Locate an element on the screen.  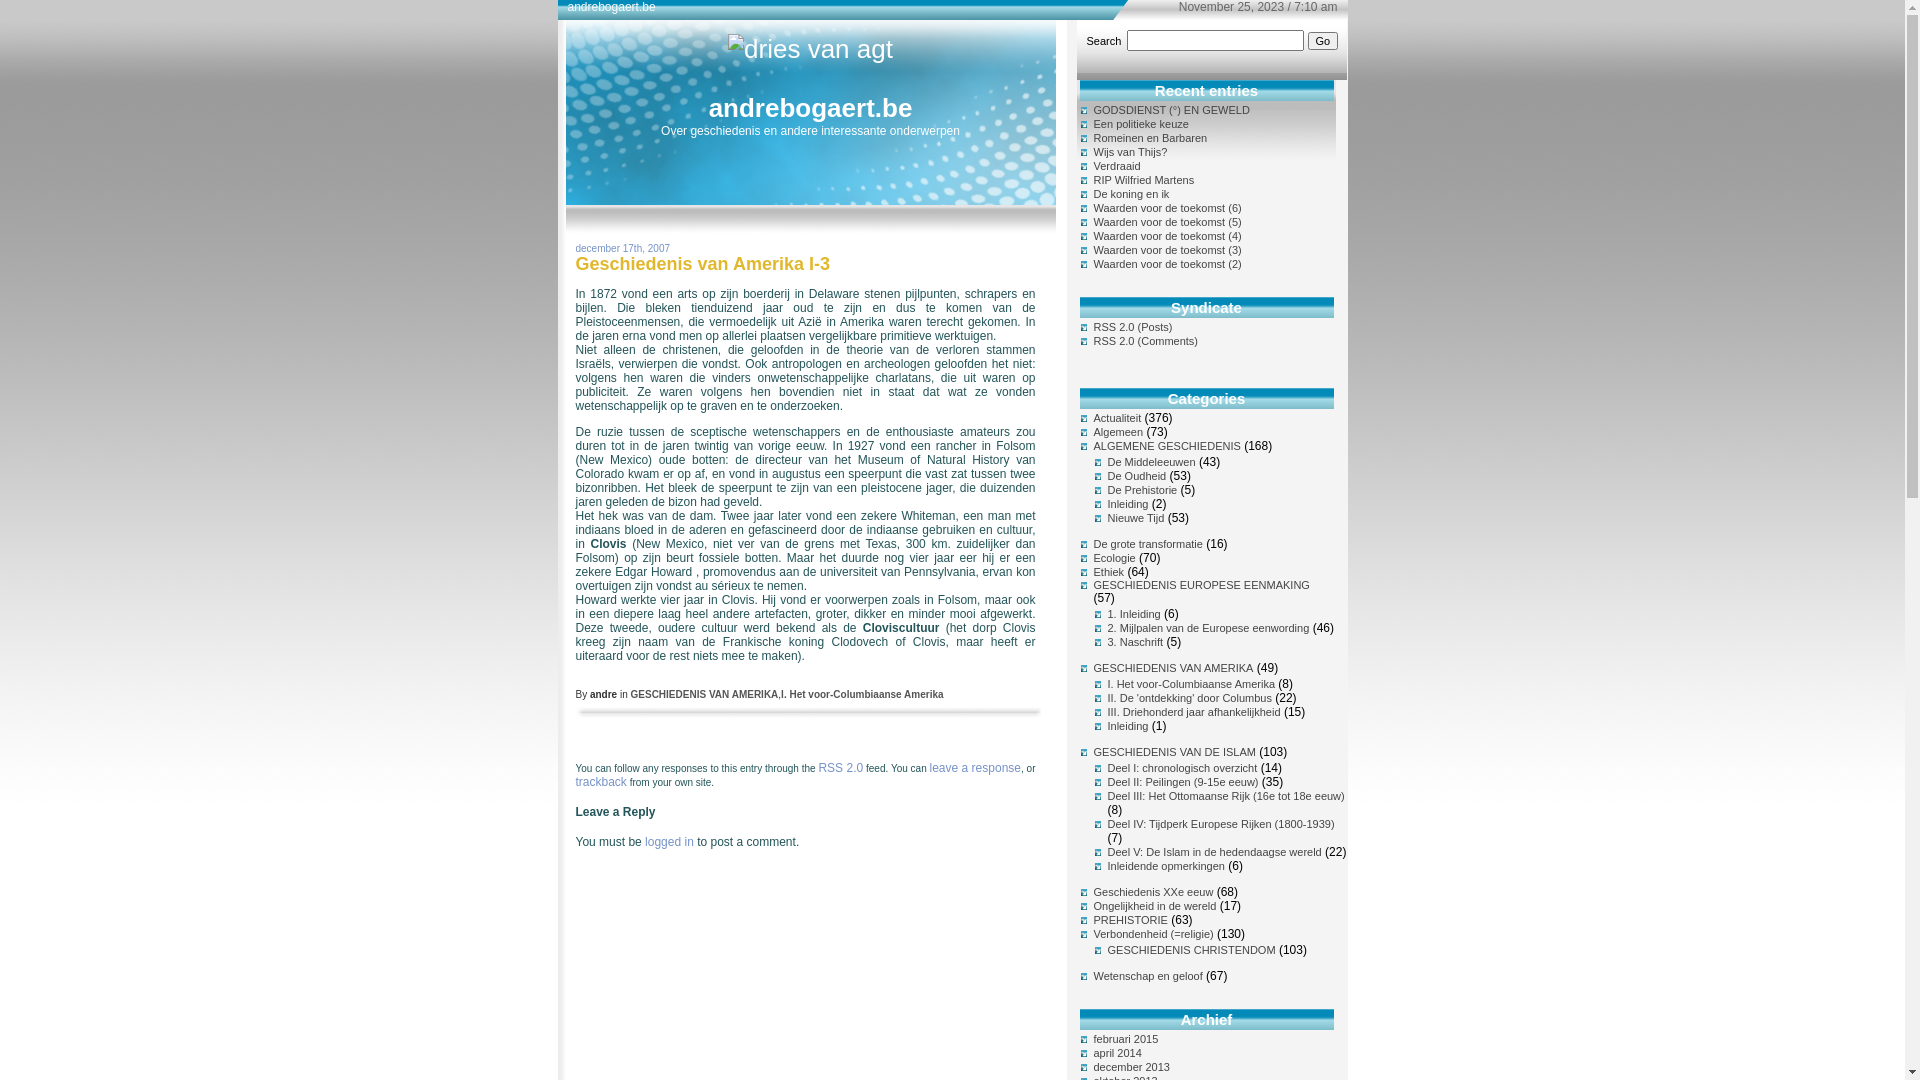
De grote transformatie is located at coordinates (1148, 544).